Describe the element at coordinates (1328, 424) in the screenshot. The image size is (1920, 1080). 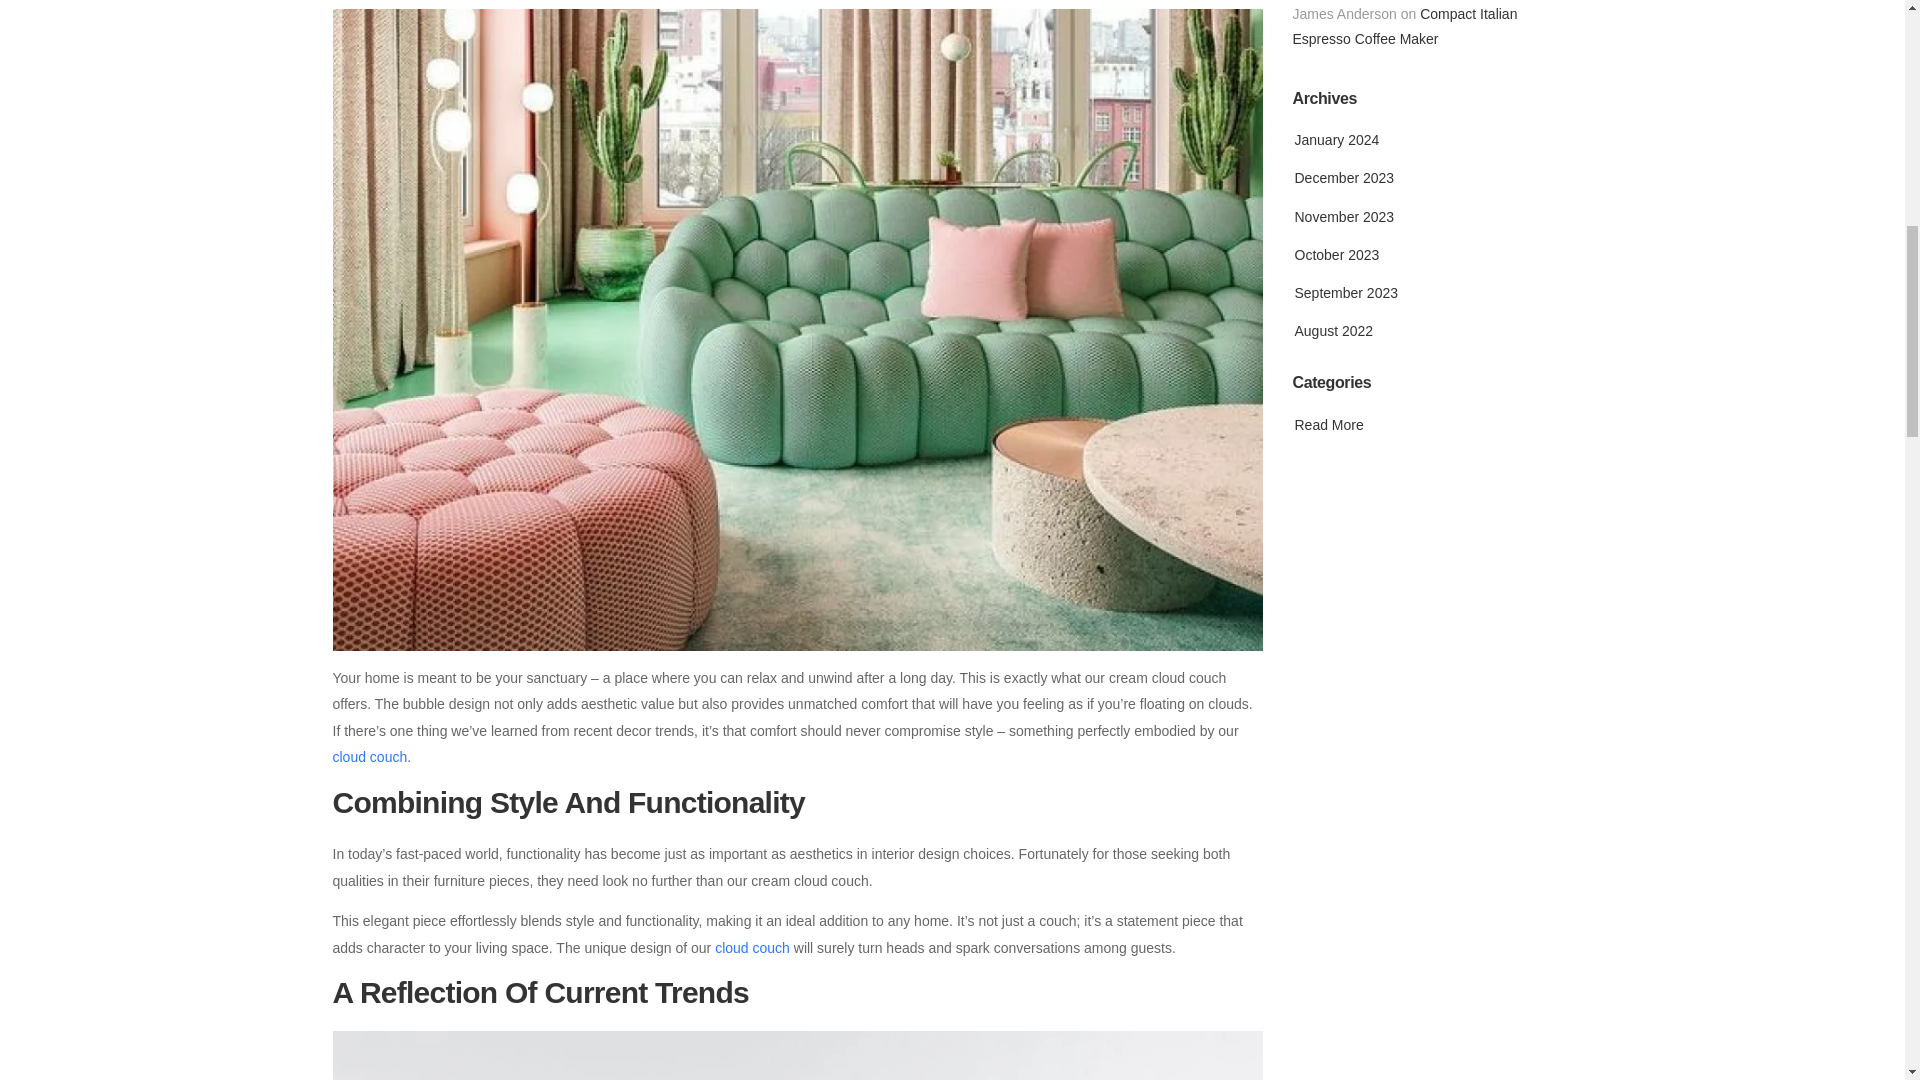
I see `Read More` at that location.